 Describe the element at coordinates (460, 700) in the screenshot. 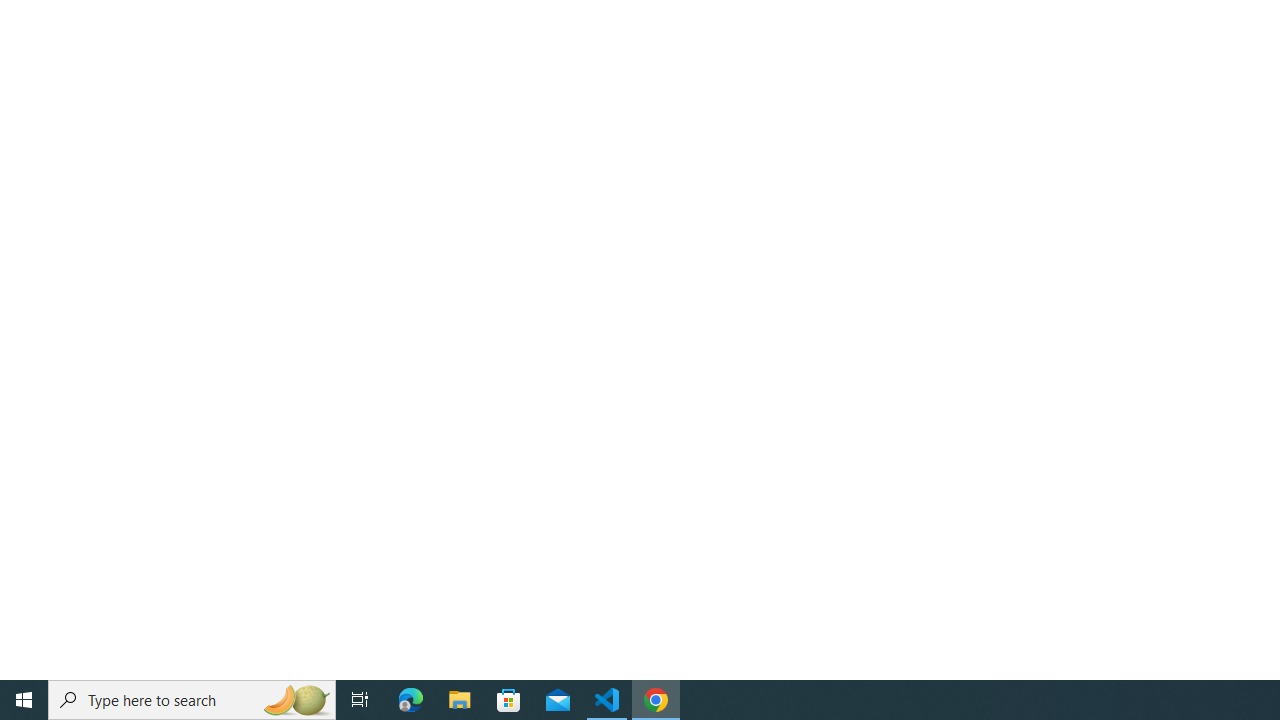

I see `File Explorer` at that location.